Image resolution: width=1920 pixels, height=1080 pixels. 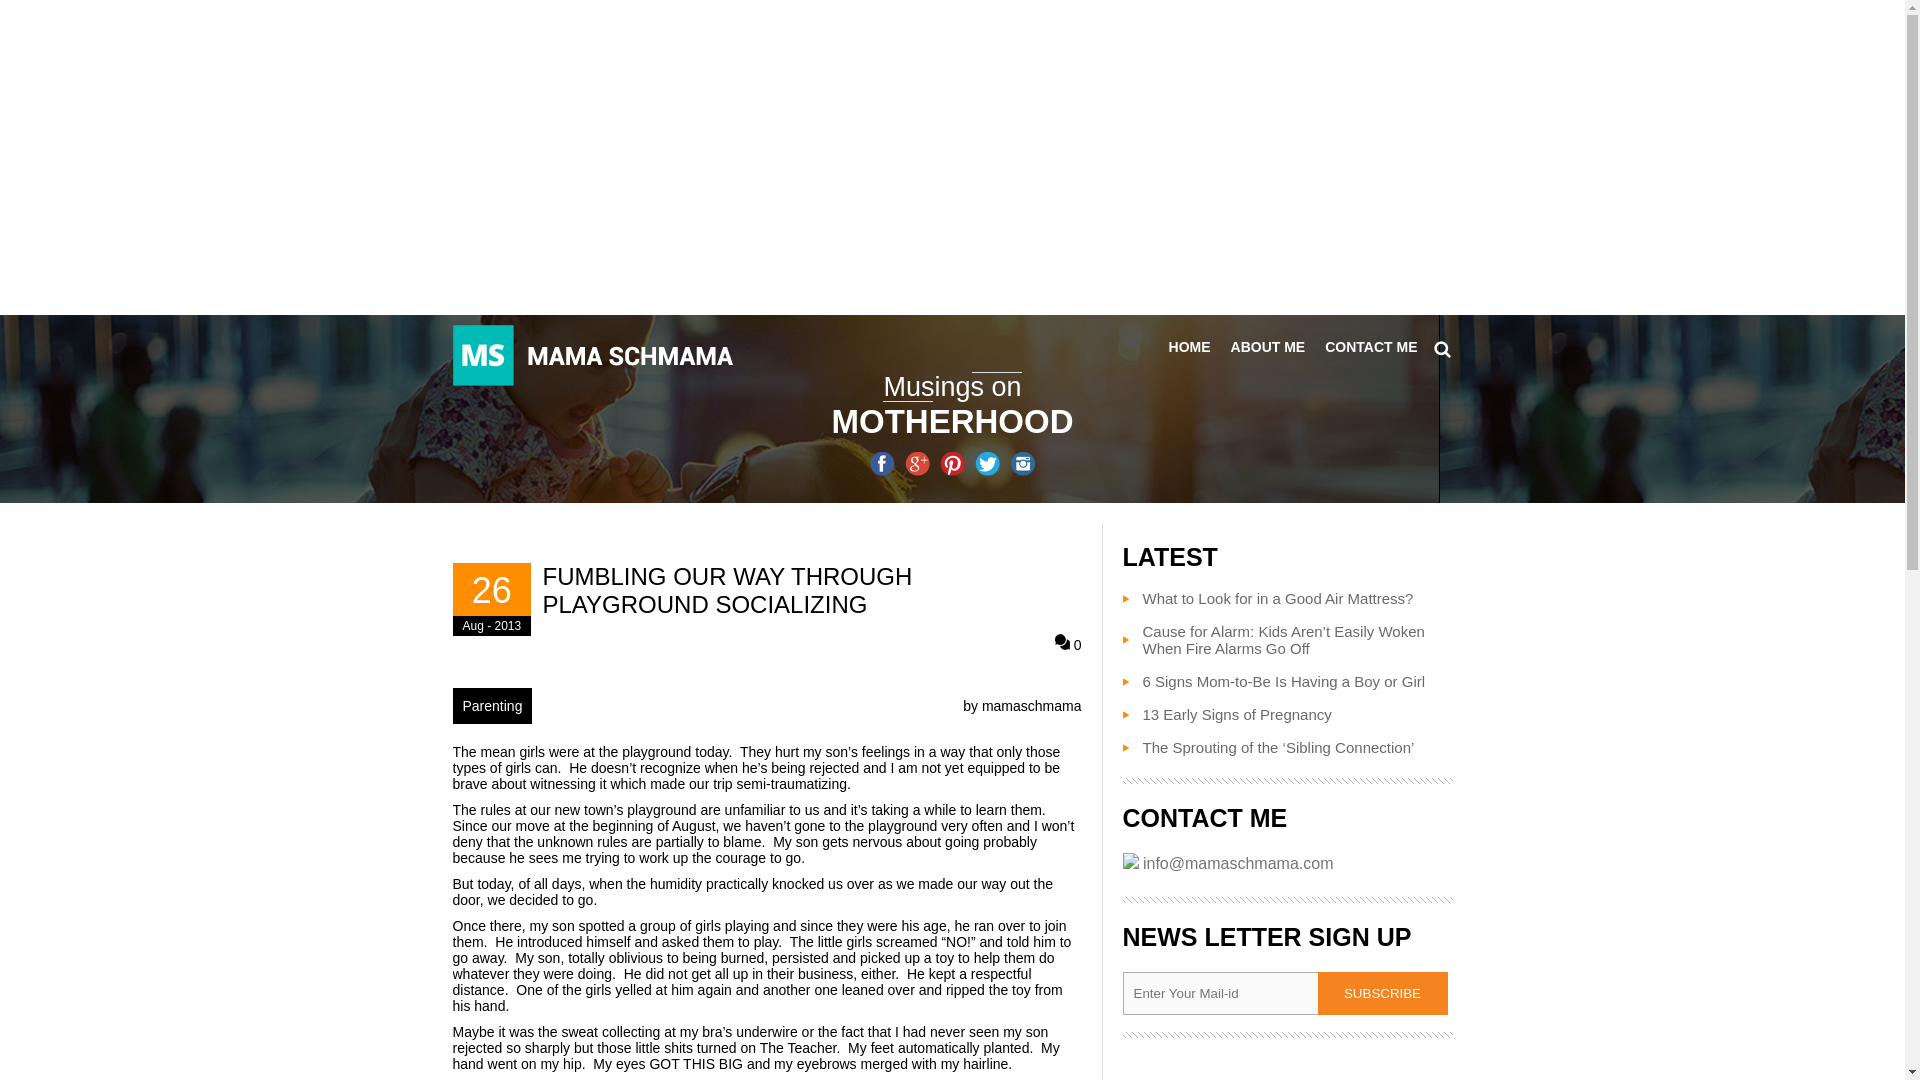 I want to click on 6 Signs Mom-to-Be Is Having a Boy or Girl, so click(x=1272, y=681).